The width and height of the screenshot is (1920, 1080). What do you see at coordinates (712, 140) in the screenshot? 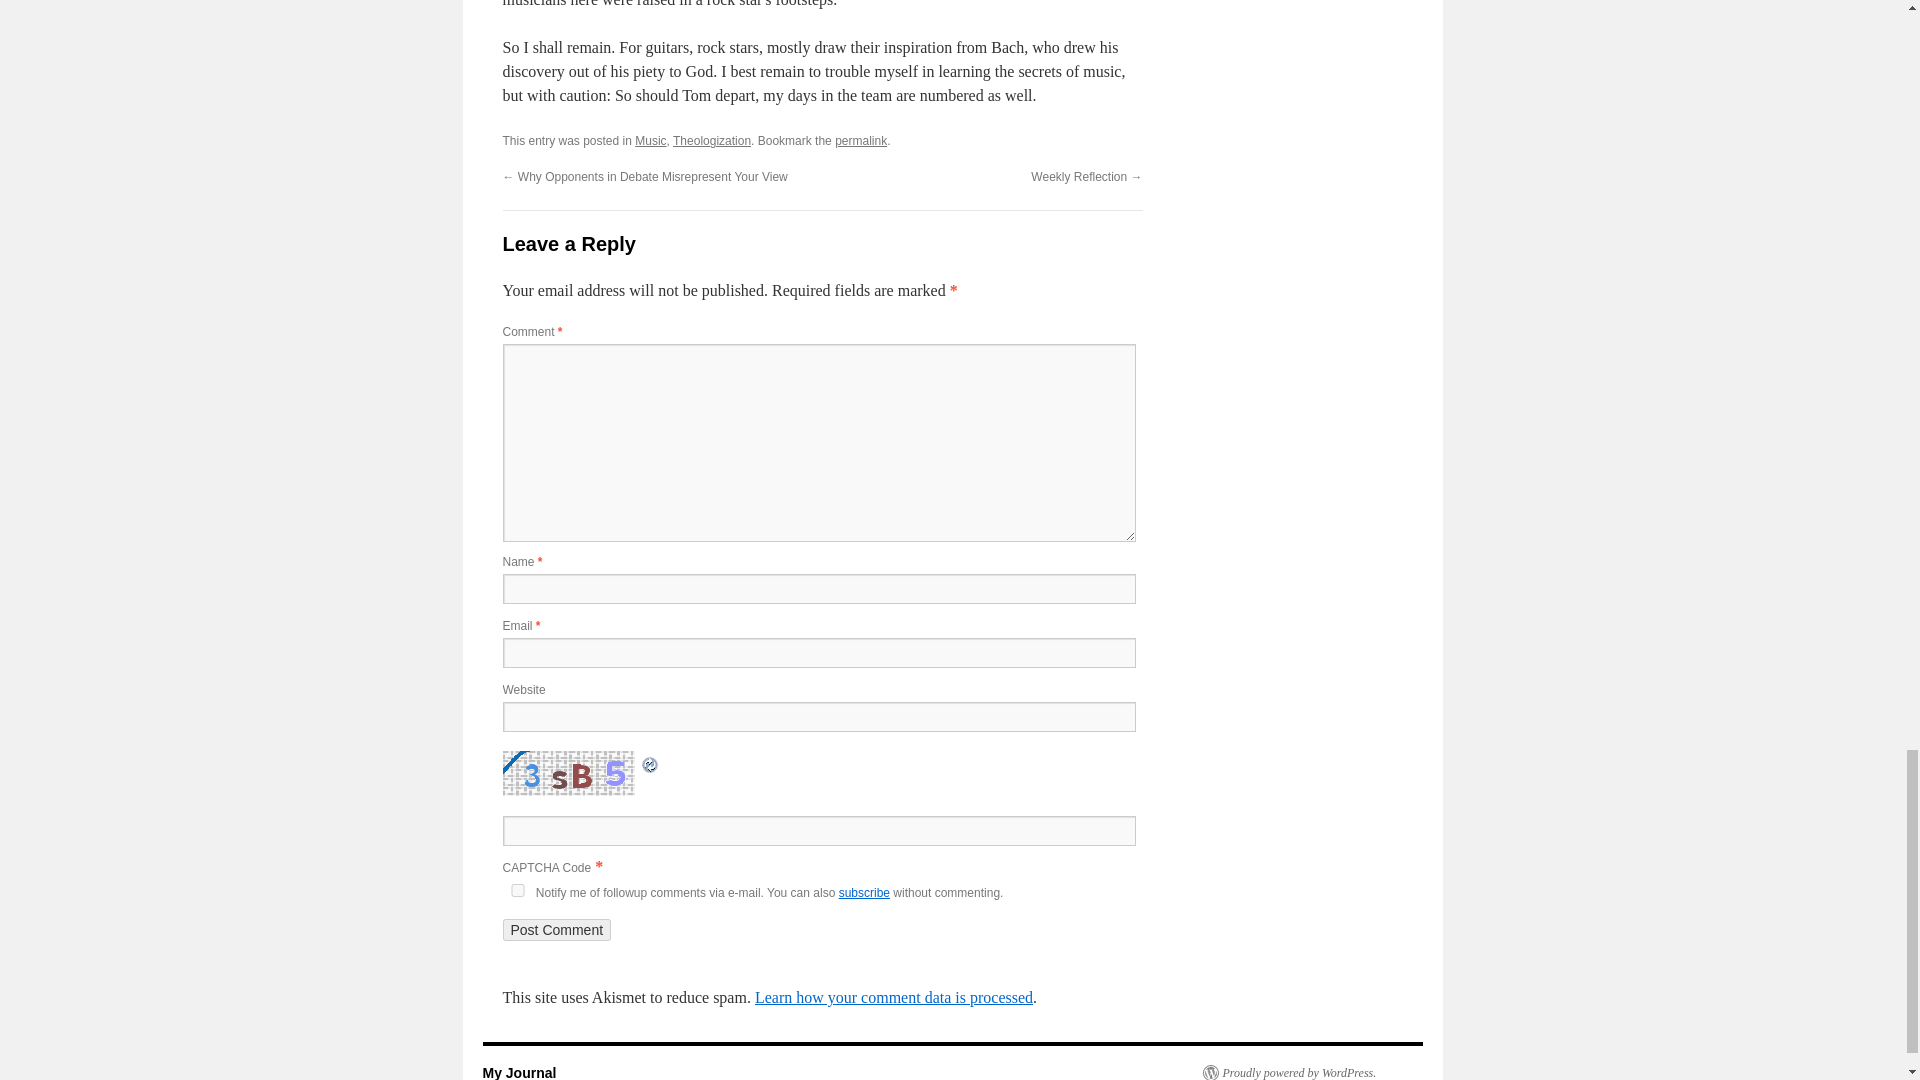
I see `Theologization` at bounding box center [712, 140].